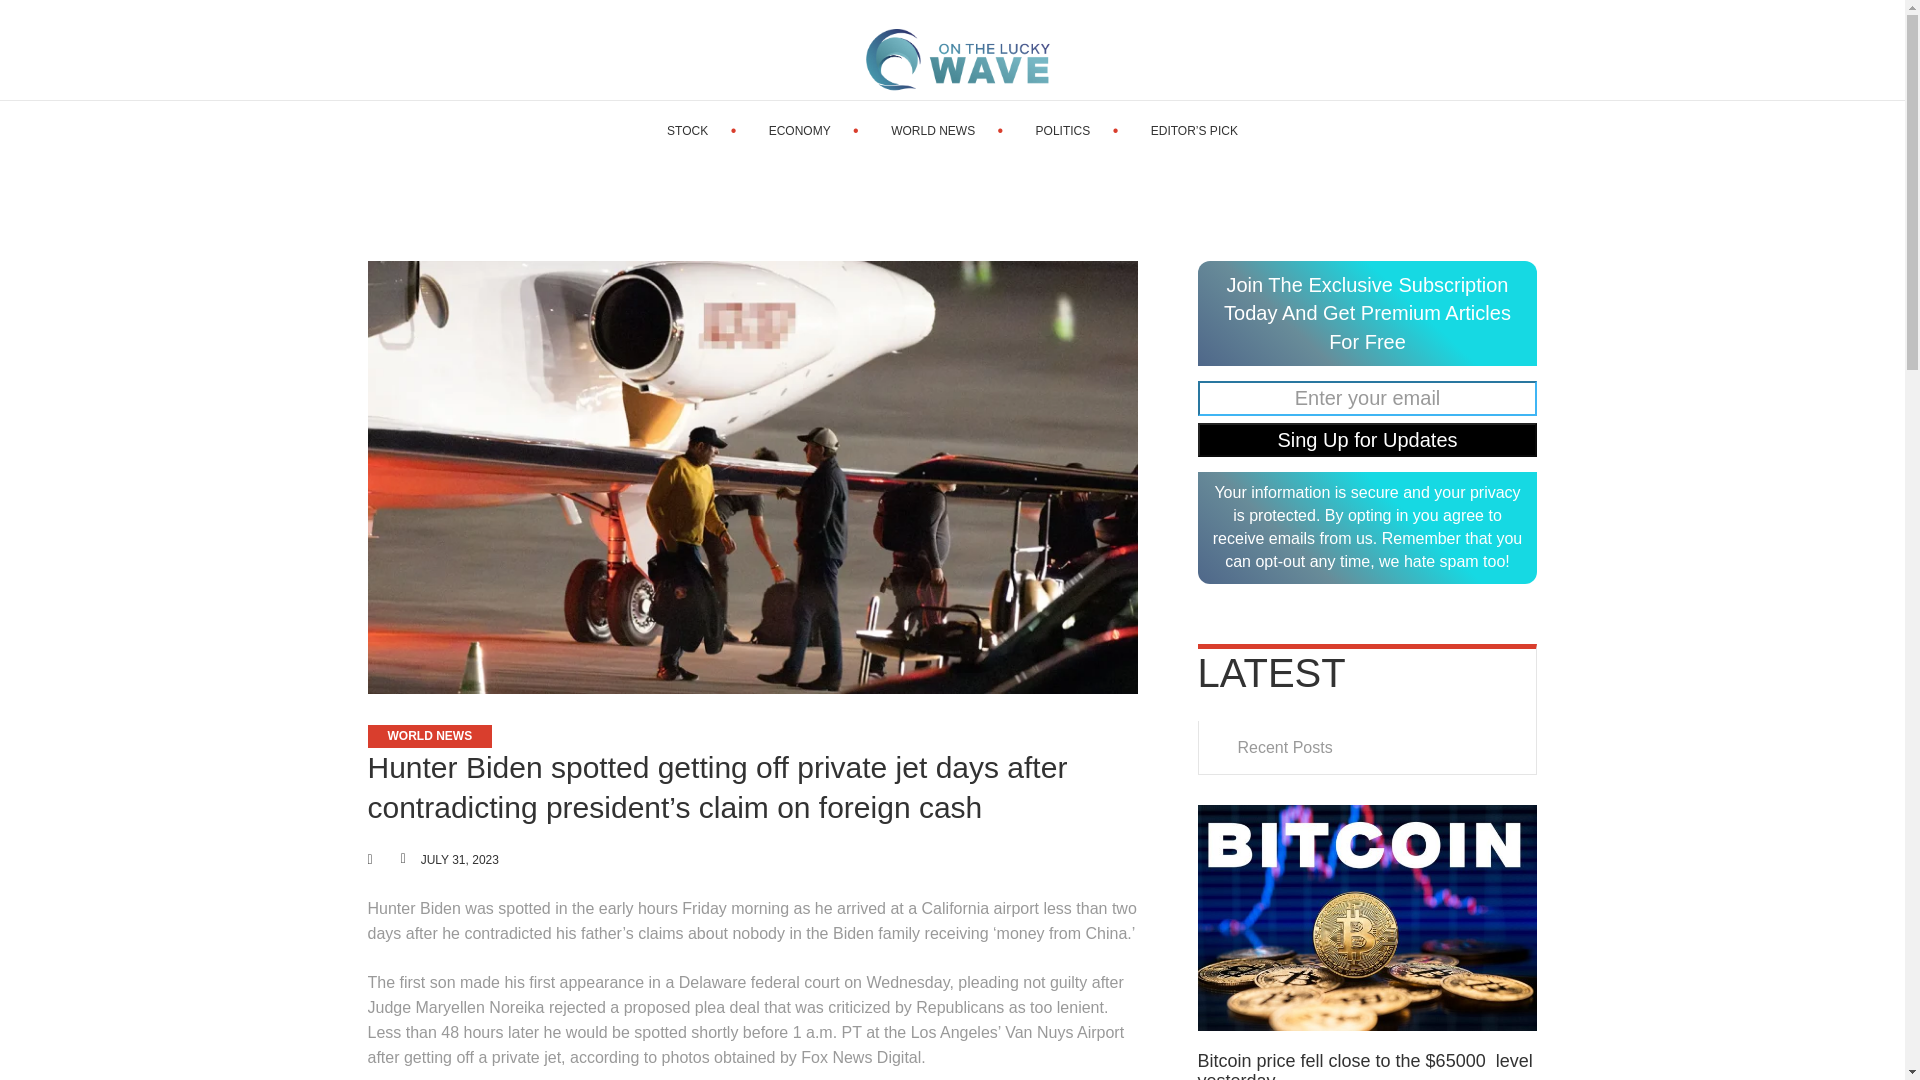 The image size is (1920, 1080). Describe the element at coordinates (1846, 50) in the screenshot. I see `Search` at that location.